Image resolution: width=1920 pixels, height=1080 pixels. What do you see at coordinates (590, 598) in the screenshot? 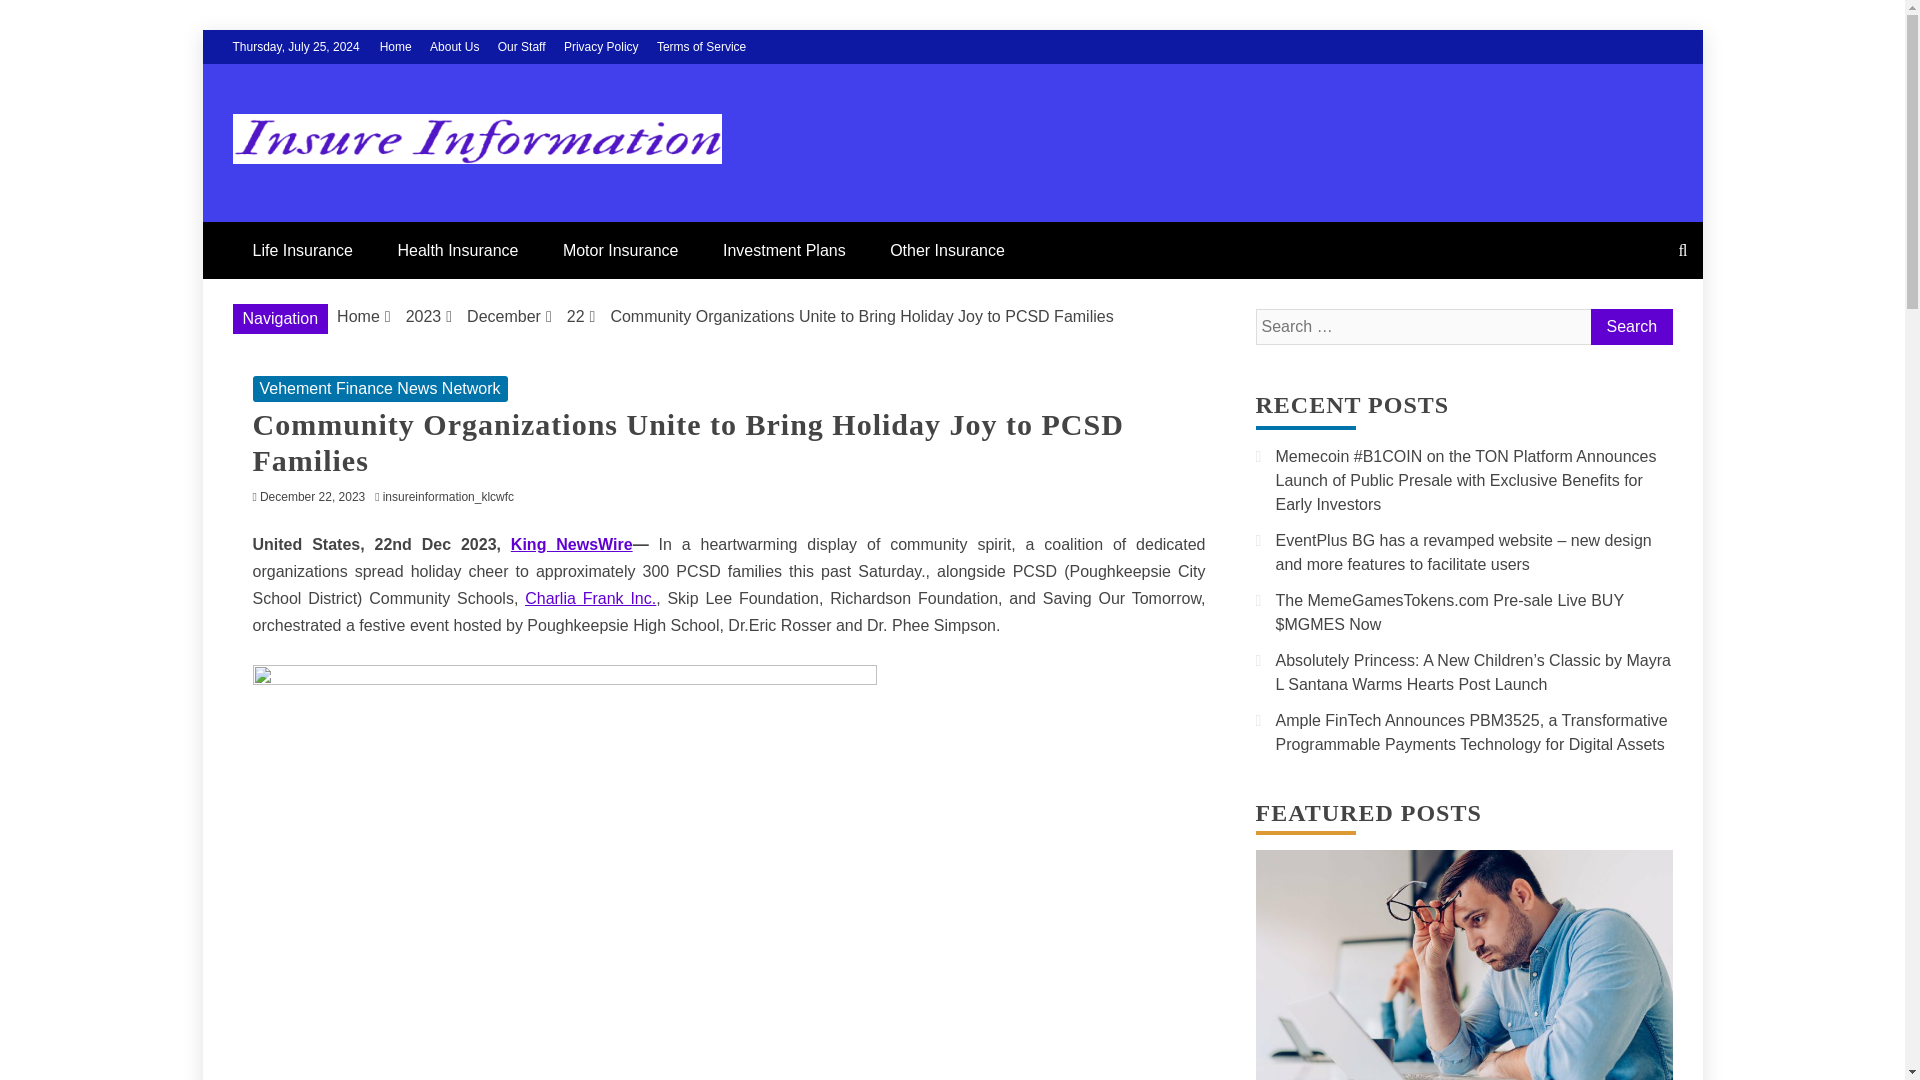
I see `Charlia Frank Inc.` at bounding box center [590, 598].